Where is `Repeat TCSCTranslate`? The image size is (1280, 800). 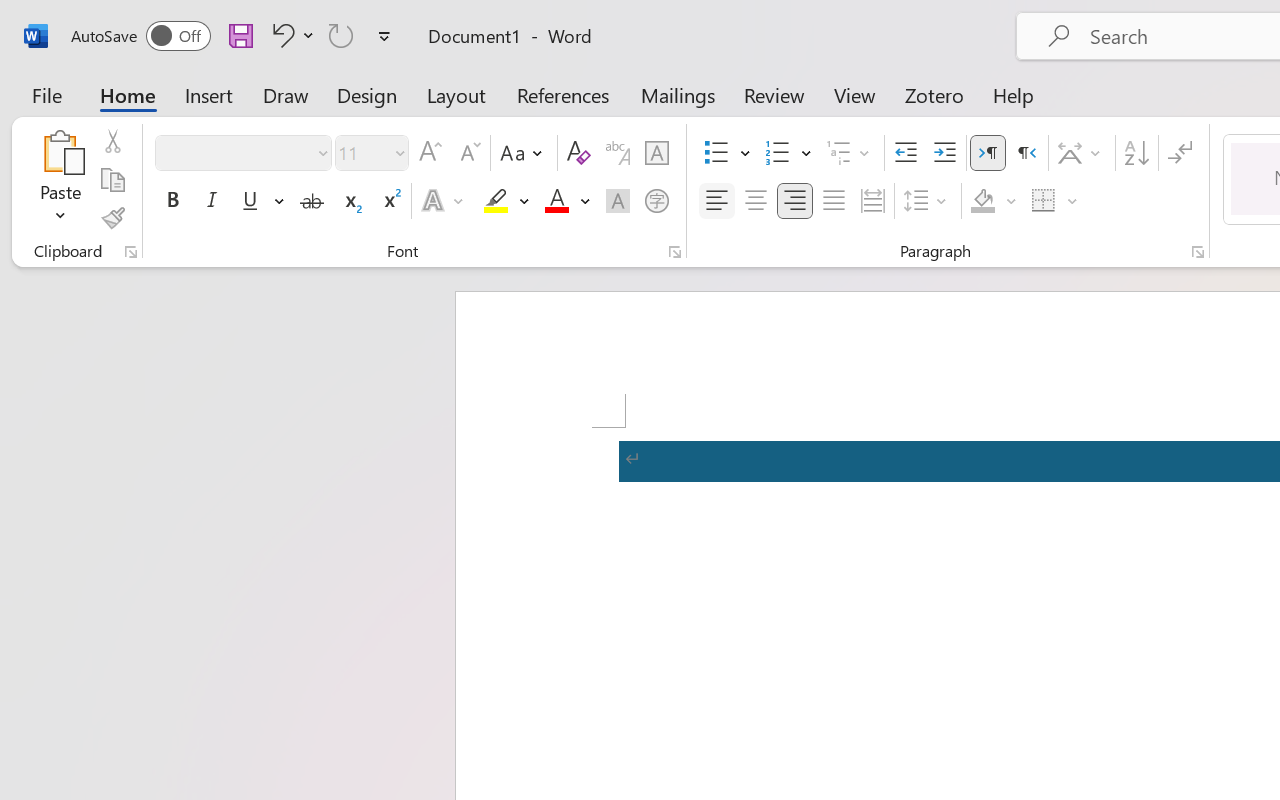 Repeat TCSCTranslate is located at coordinates (341, 35).